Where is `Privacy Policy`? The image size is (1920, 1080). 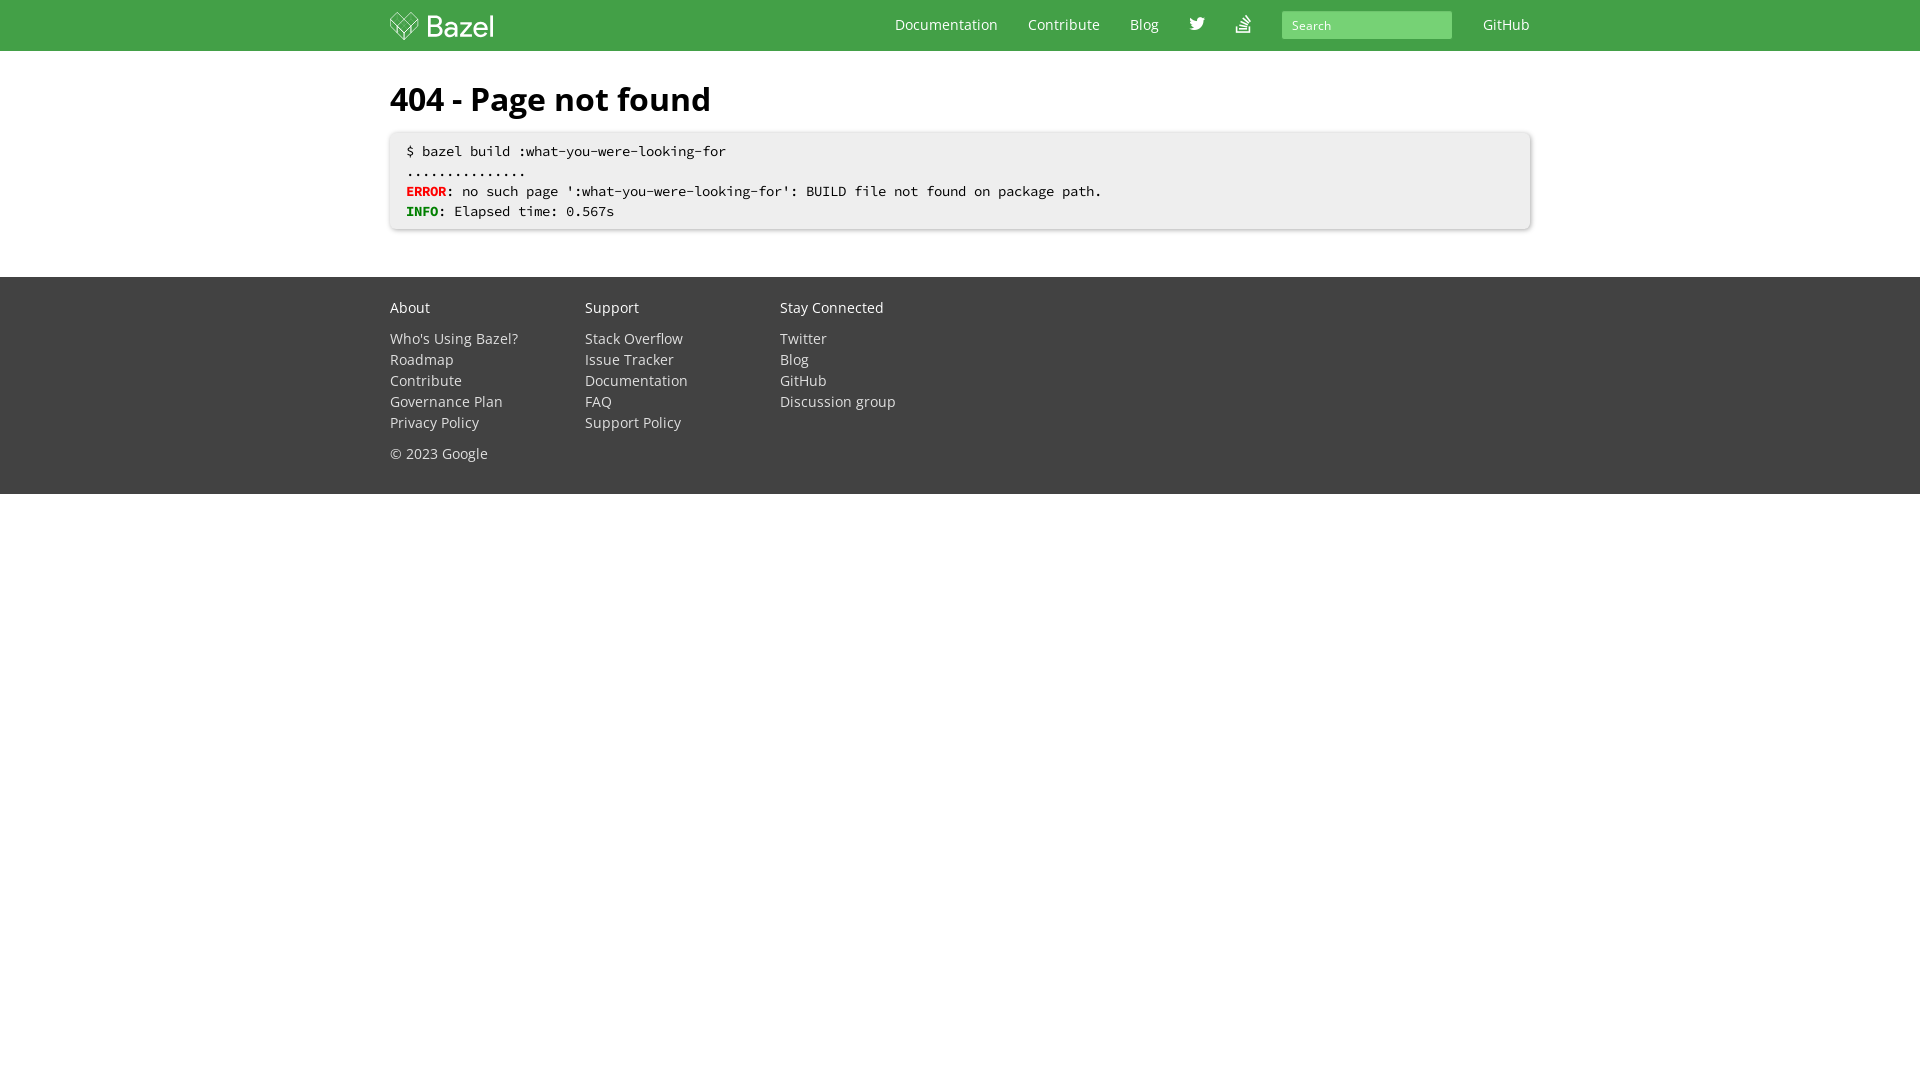 Privacy Policy is located at coordinates (434, 422).